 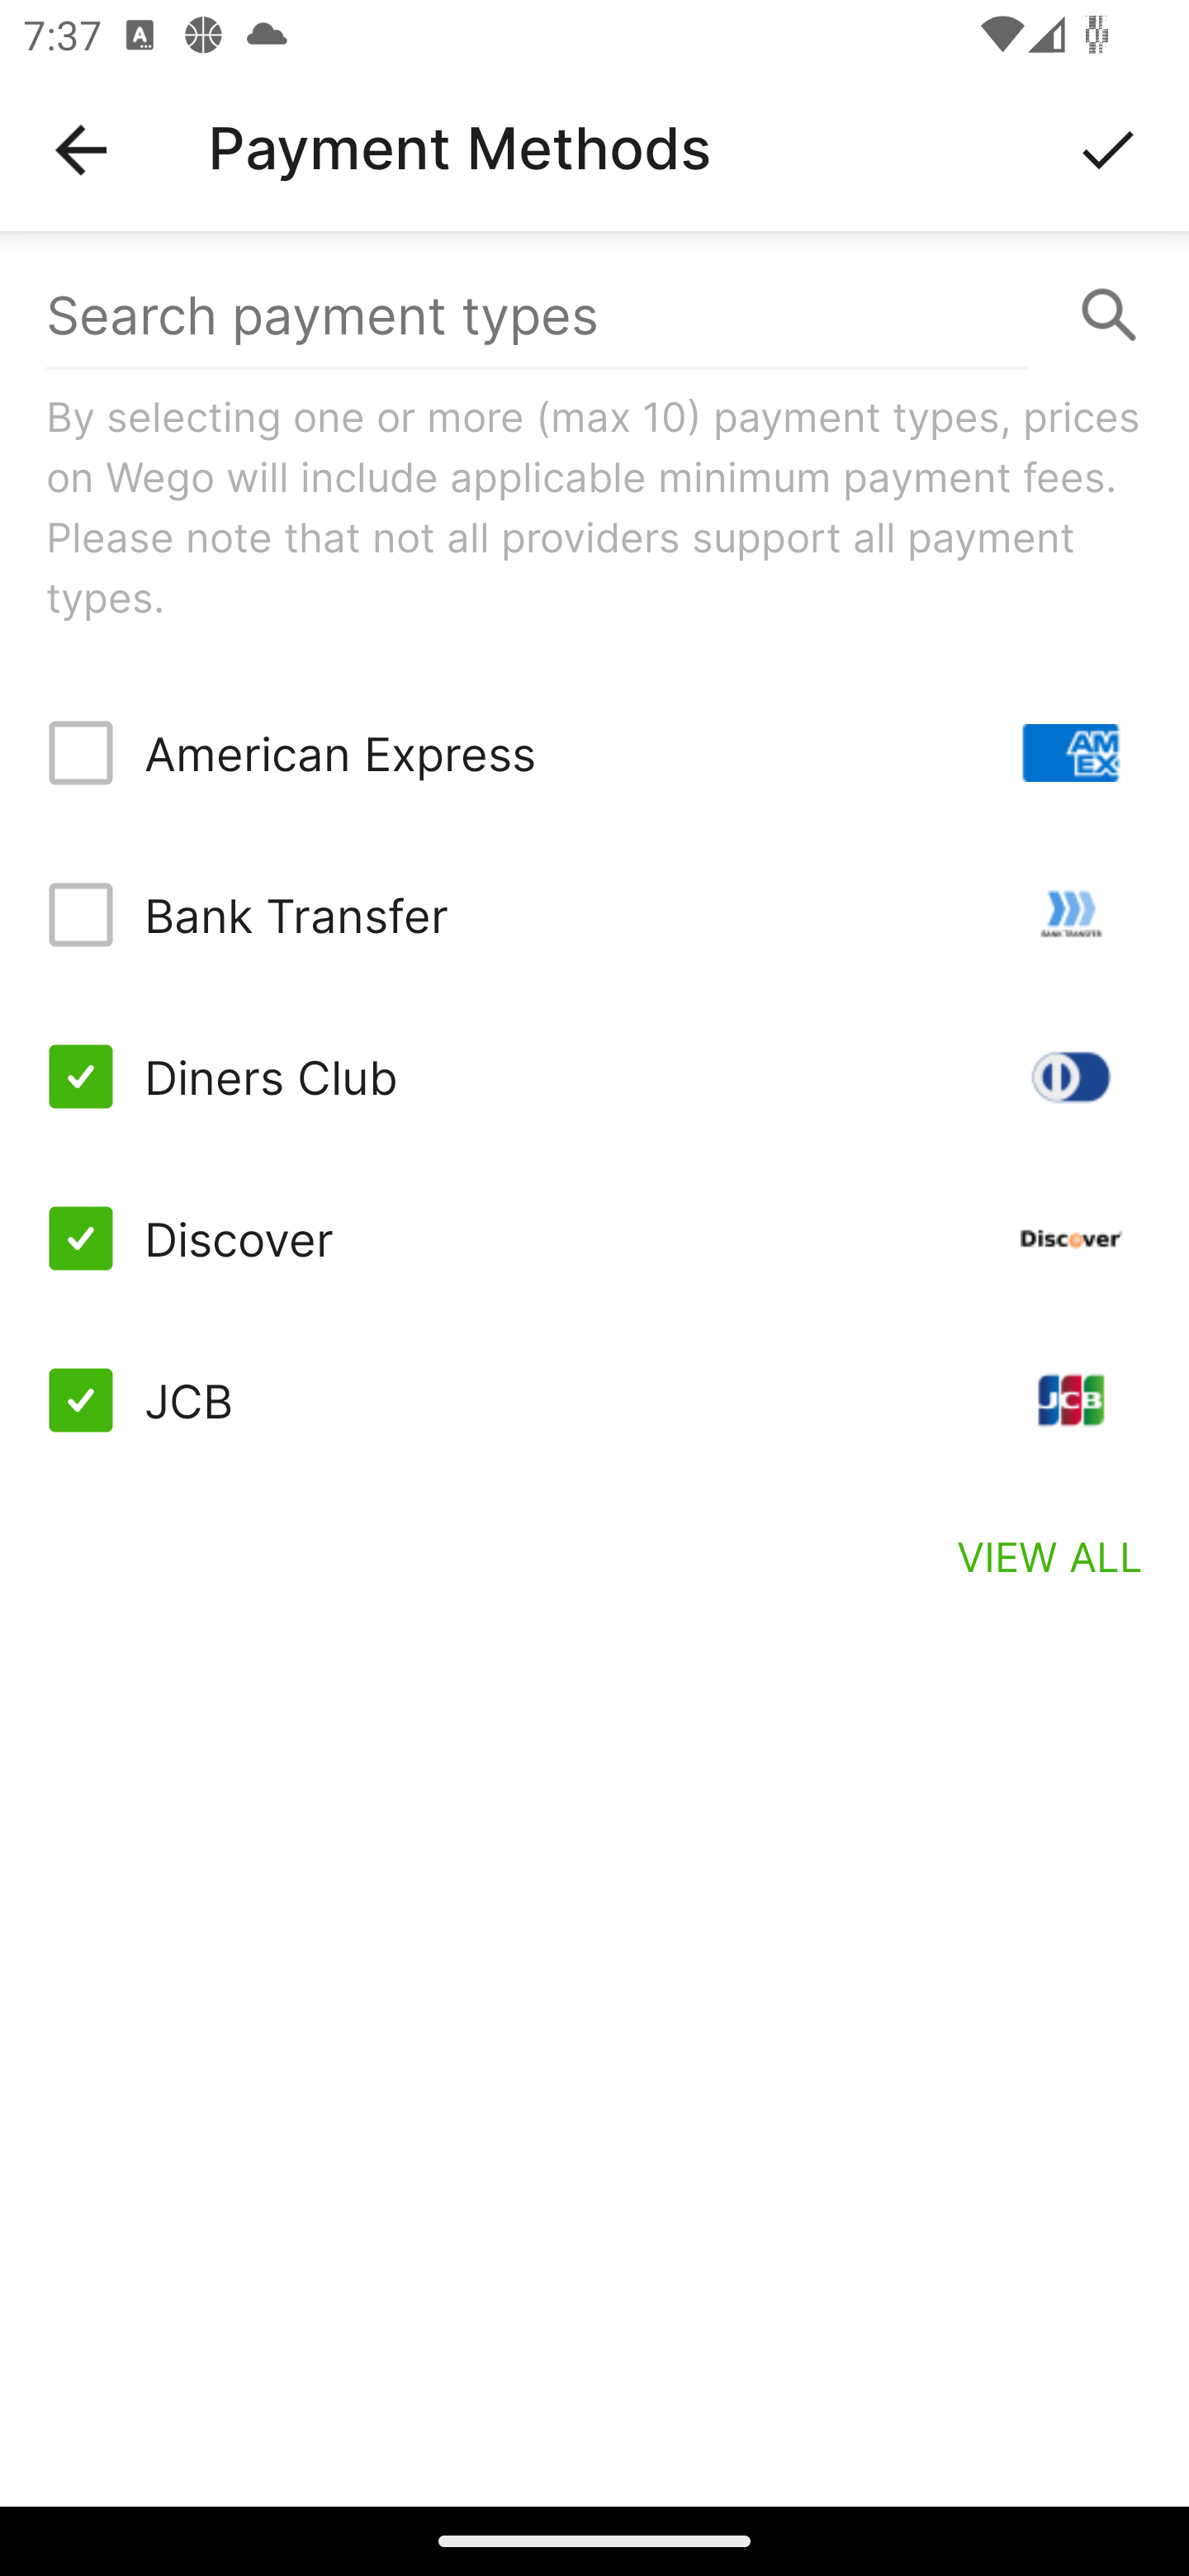 I want to click on American Express, so click(x=594, y=753).